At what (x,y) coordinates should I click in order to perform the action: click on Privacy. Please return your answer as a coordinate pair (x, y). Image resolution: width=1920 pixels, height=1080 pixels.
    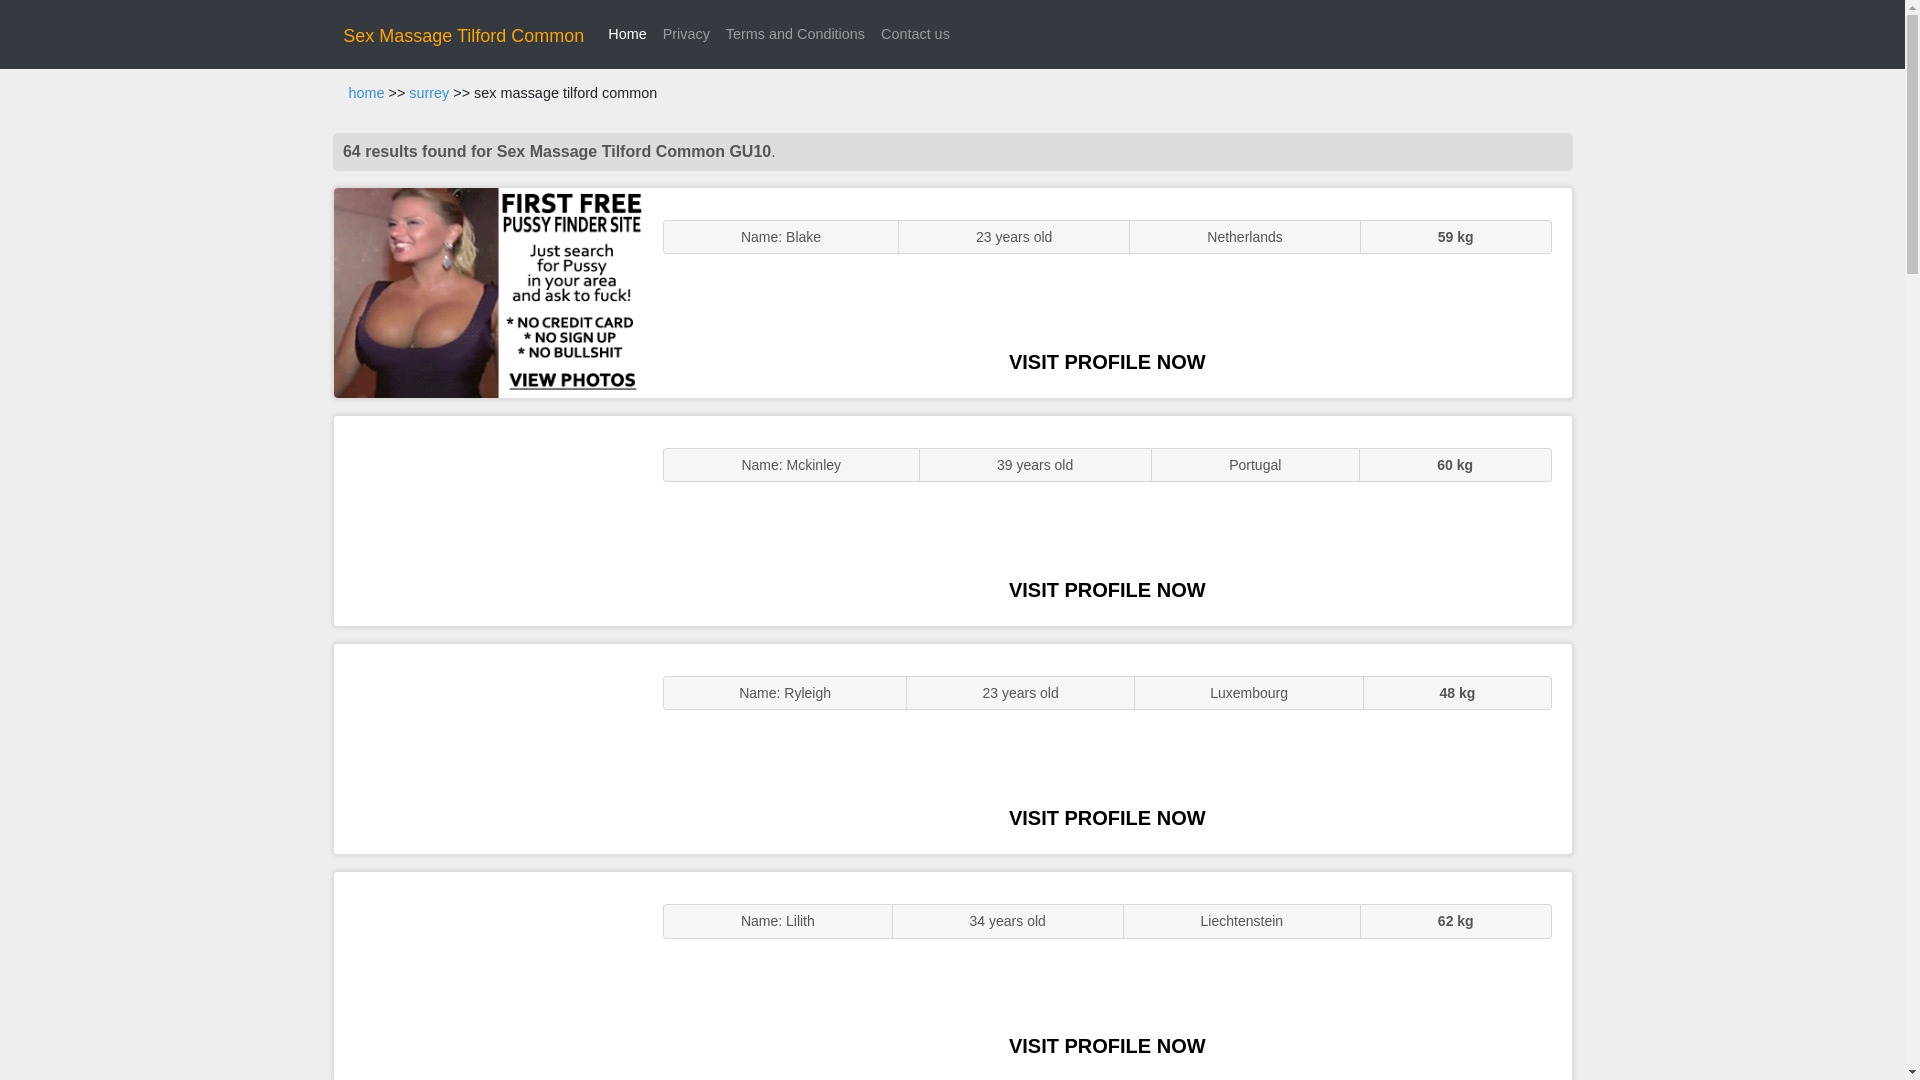
    Looking at the image, I should click on (686, 34).